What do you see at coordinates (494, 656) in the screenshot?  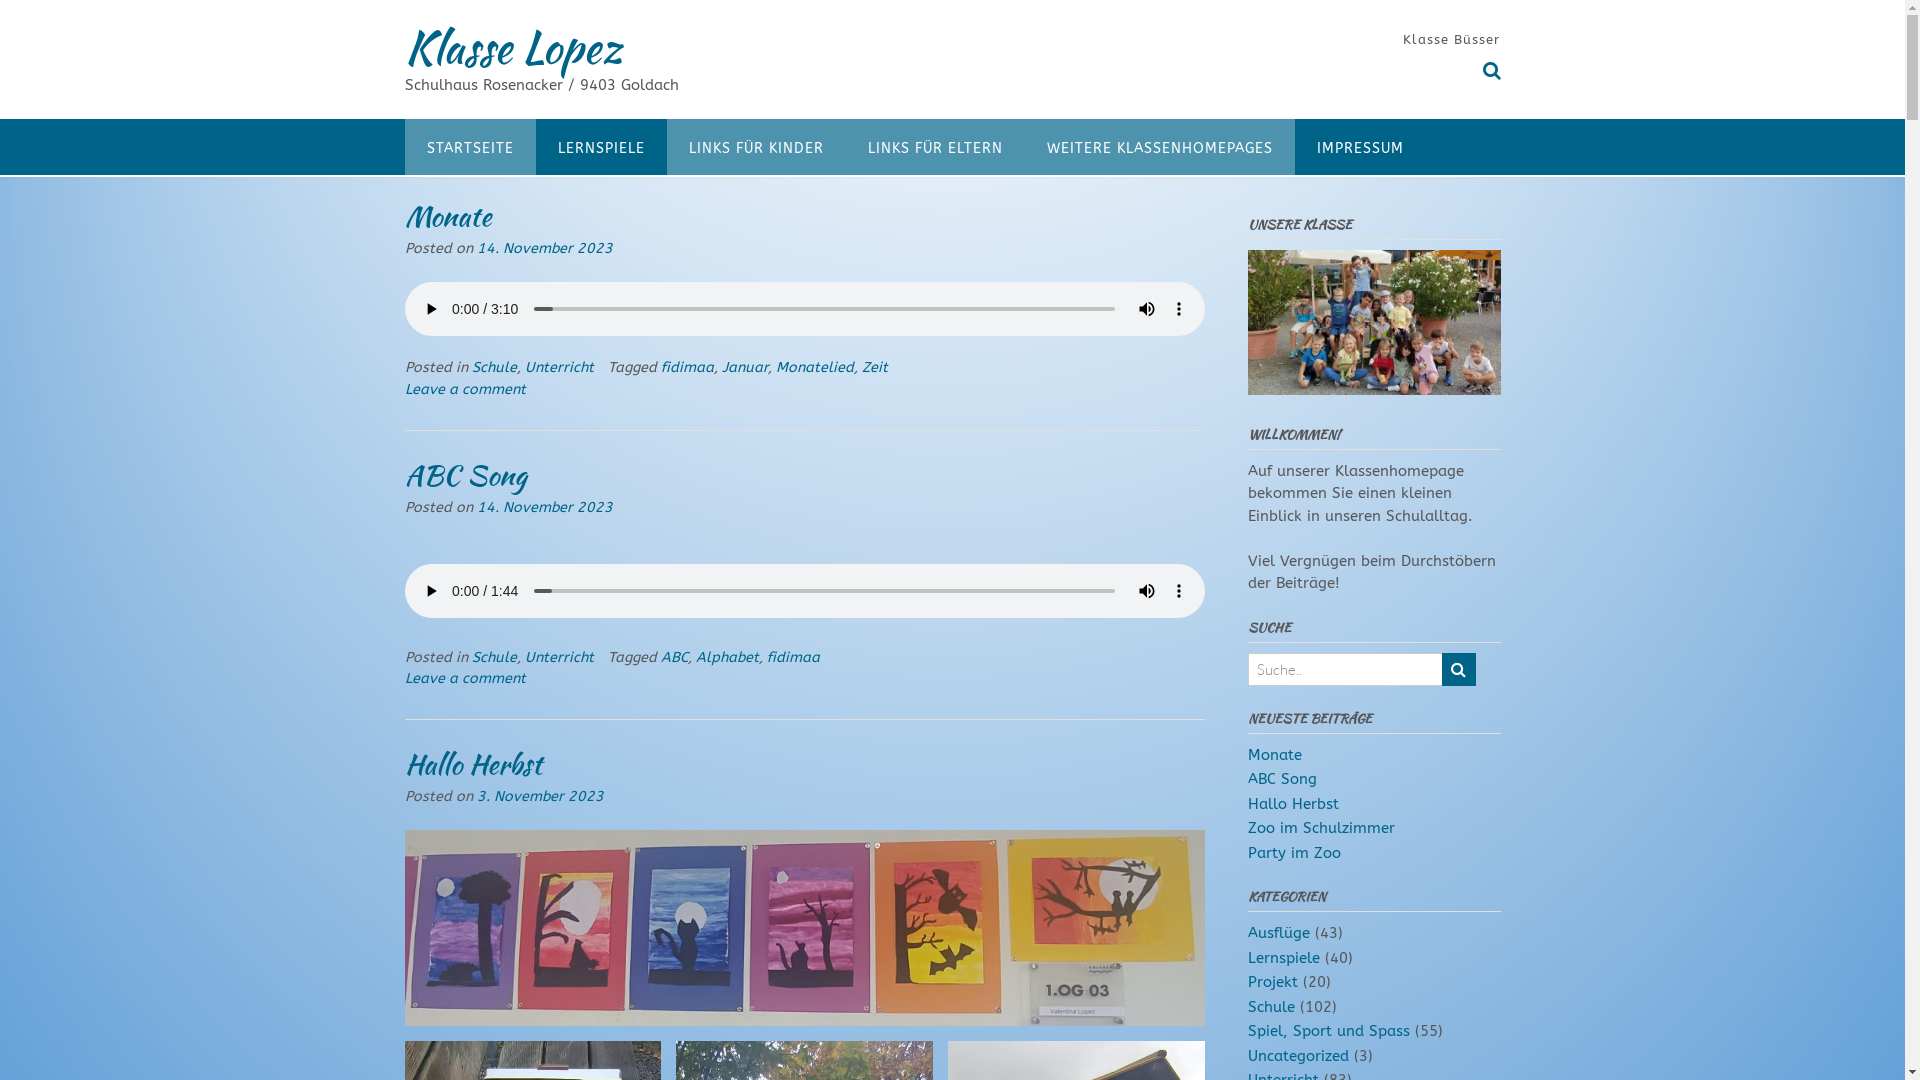 I see `Schule` at bounding box center [494, 656].